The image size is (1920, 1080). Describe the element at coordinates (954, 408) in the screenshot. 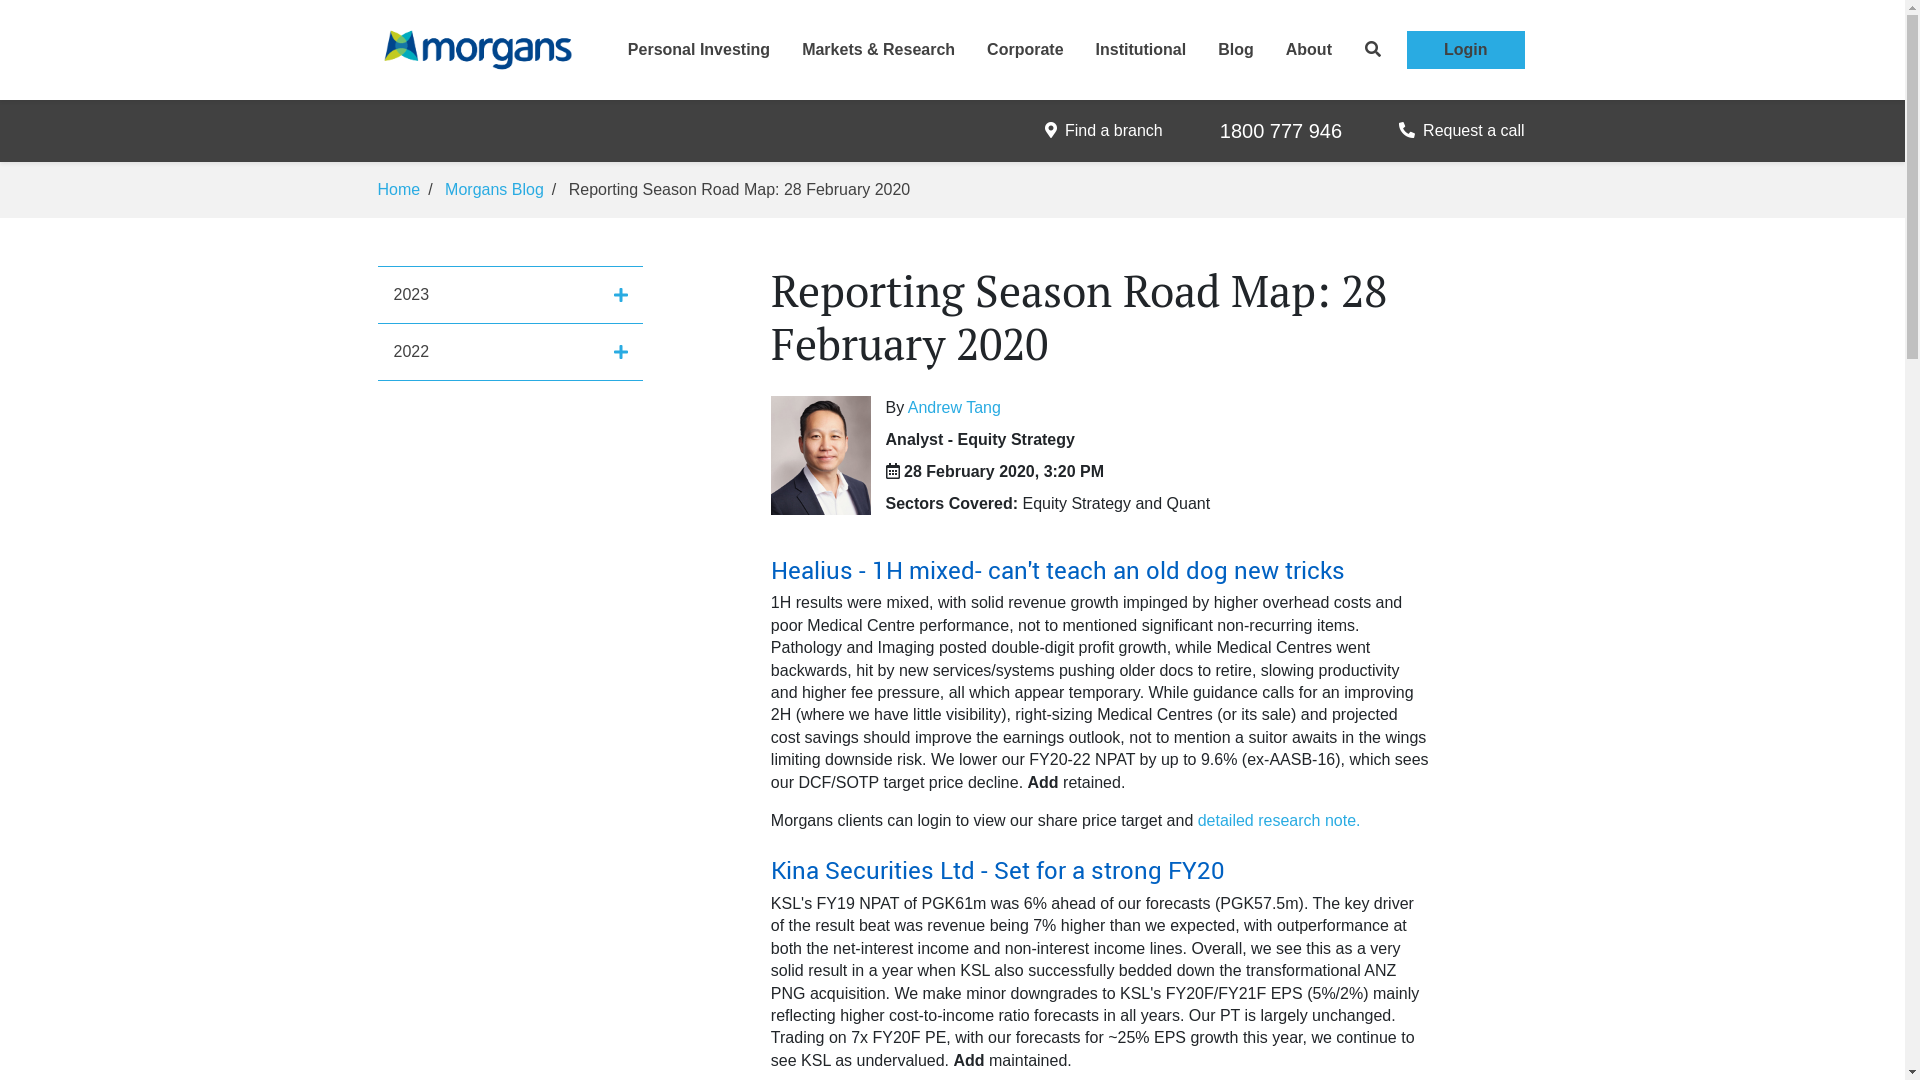

I see `Andrew Tang` at that location.